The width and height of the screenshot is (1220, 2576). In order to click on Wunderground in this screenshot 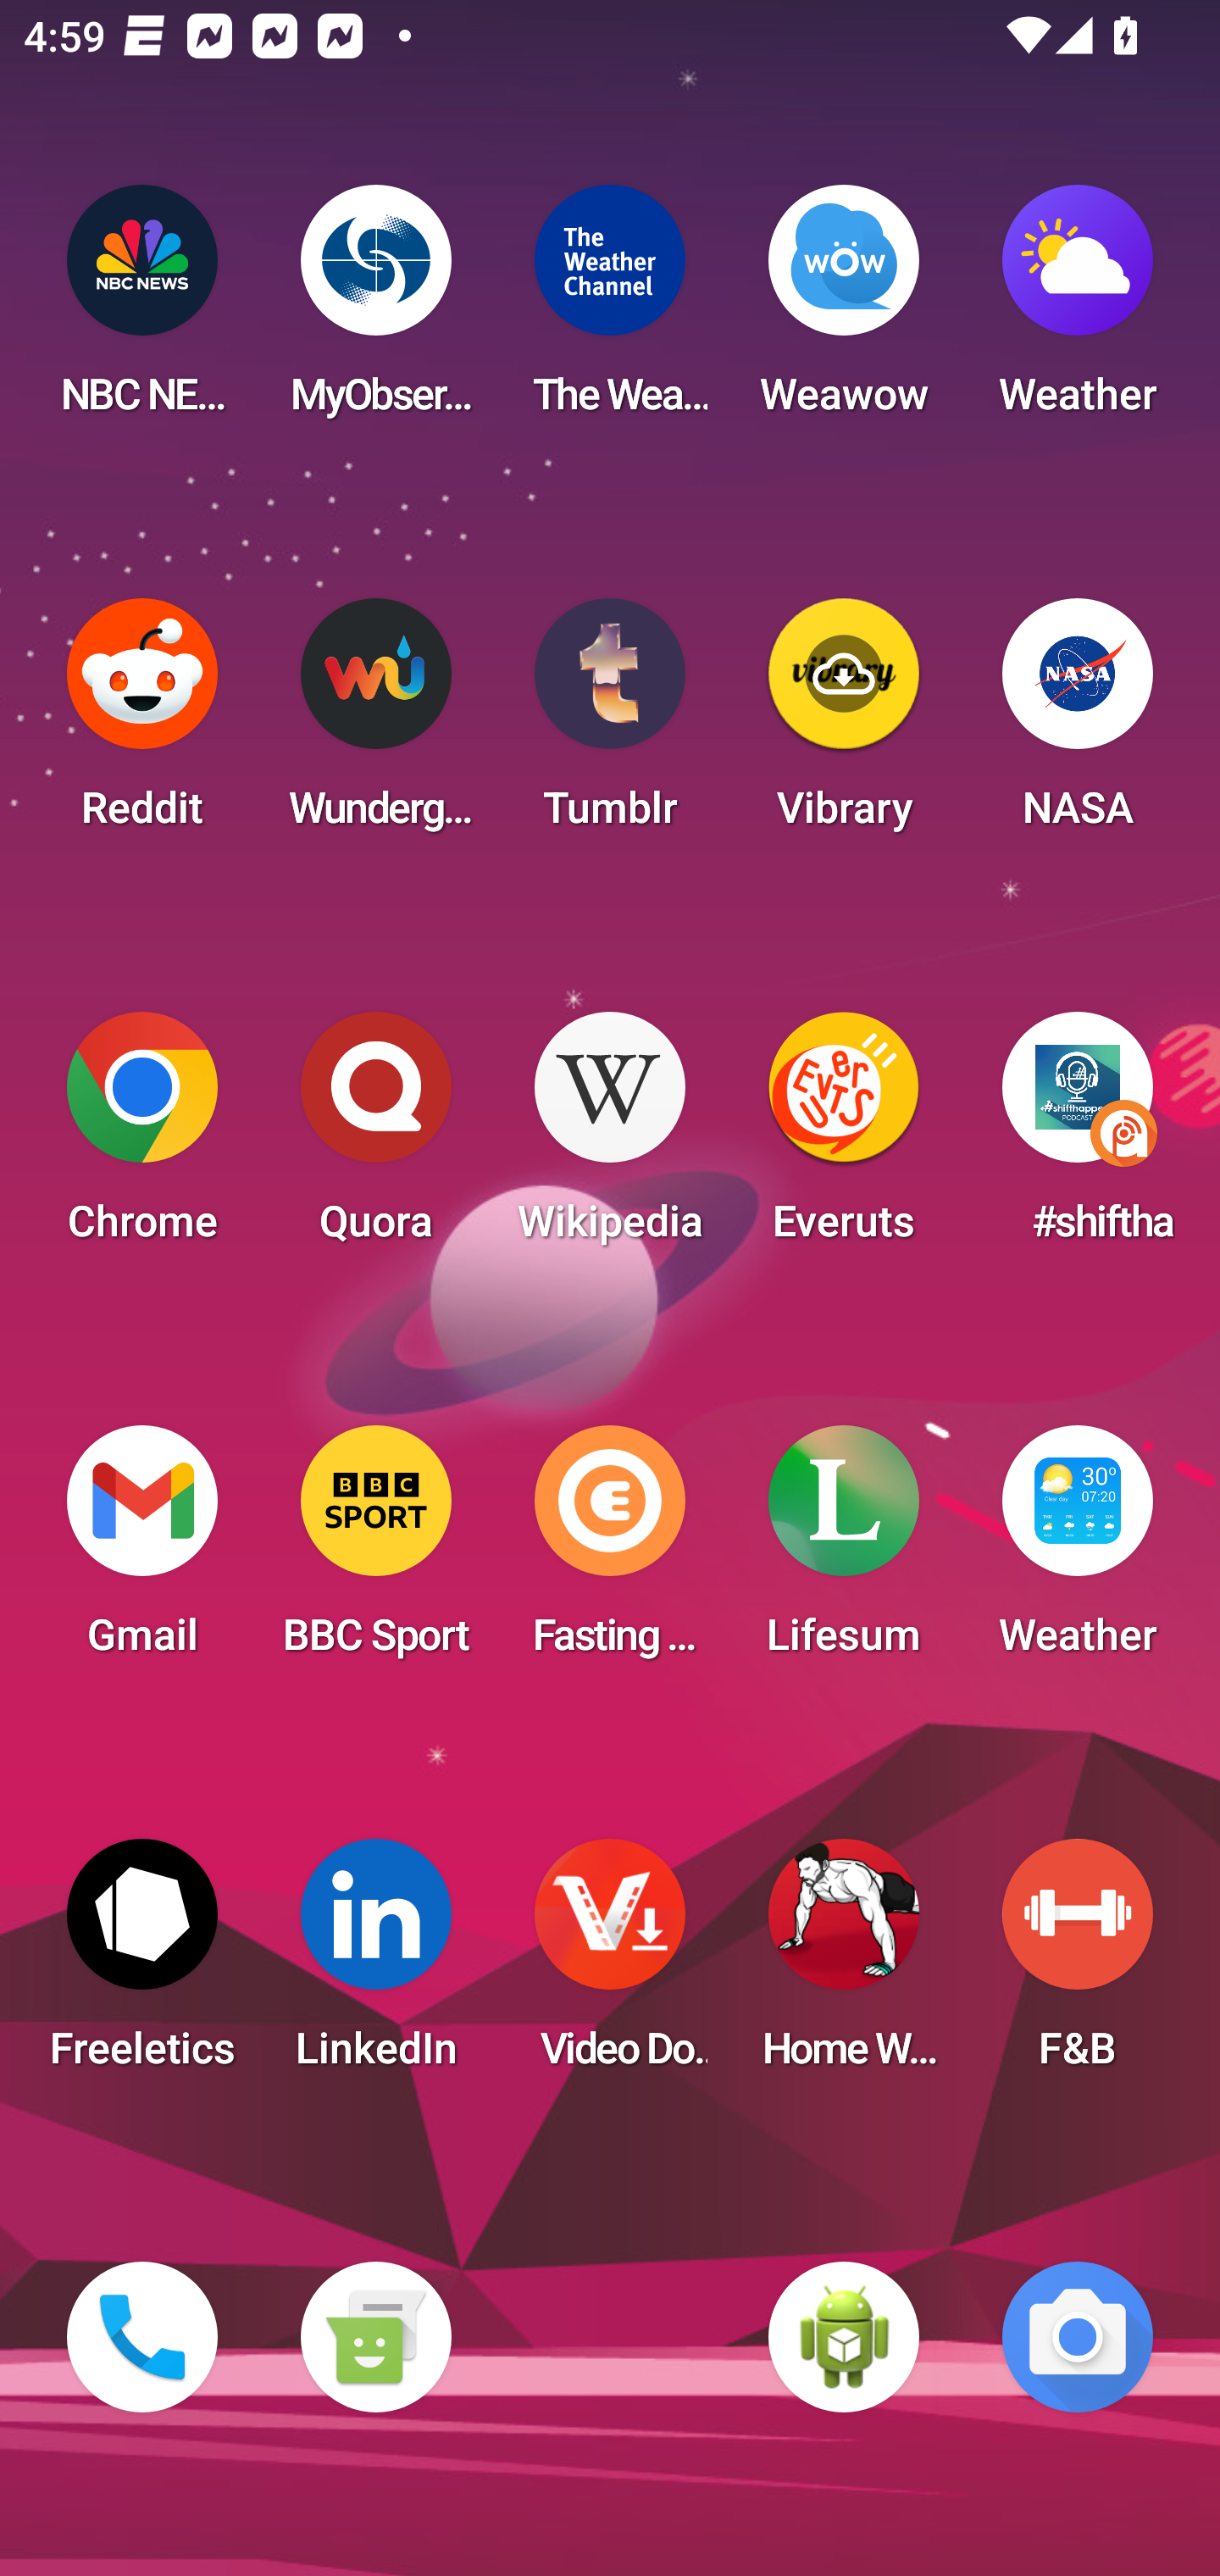, I will do `click(375, 724)`.